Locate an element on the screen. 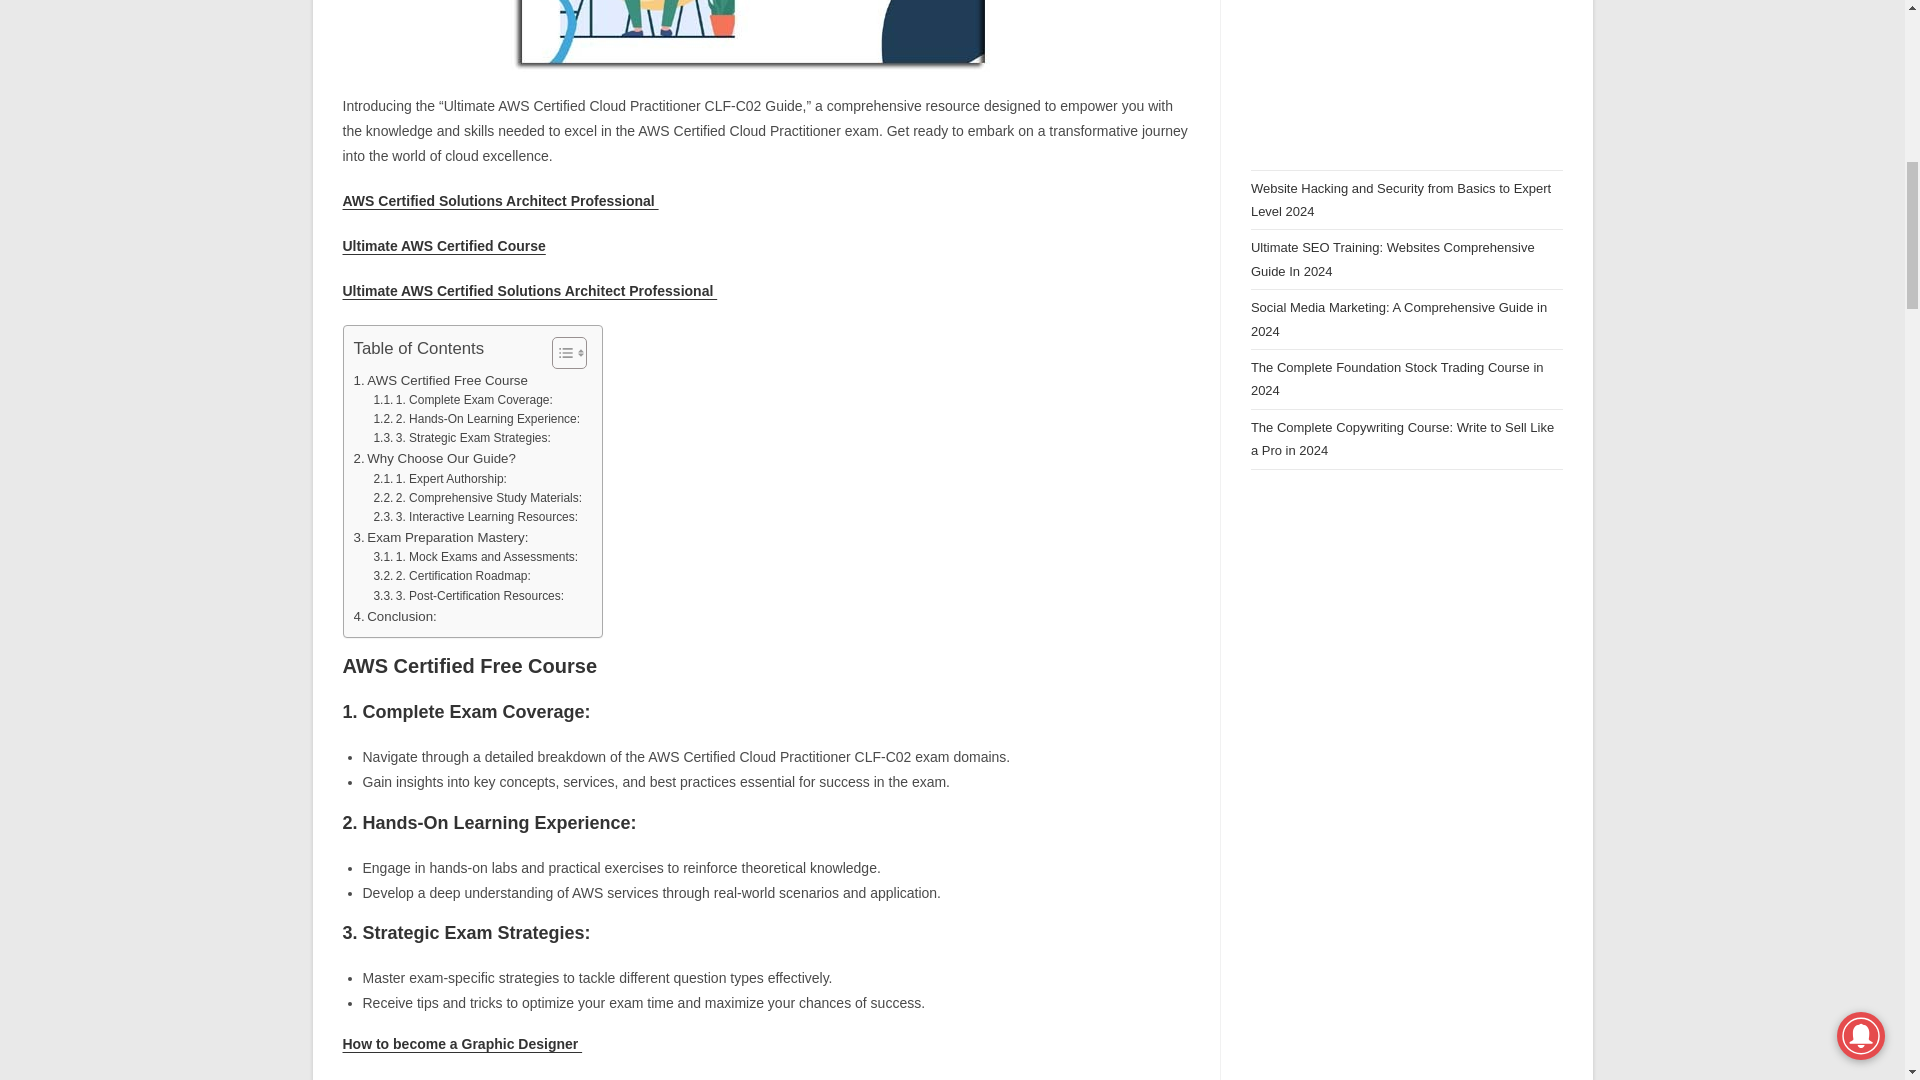  1. Complete Exam Coverage: is located at coordinates (462, 400).